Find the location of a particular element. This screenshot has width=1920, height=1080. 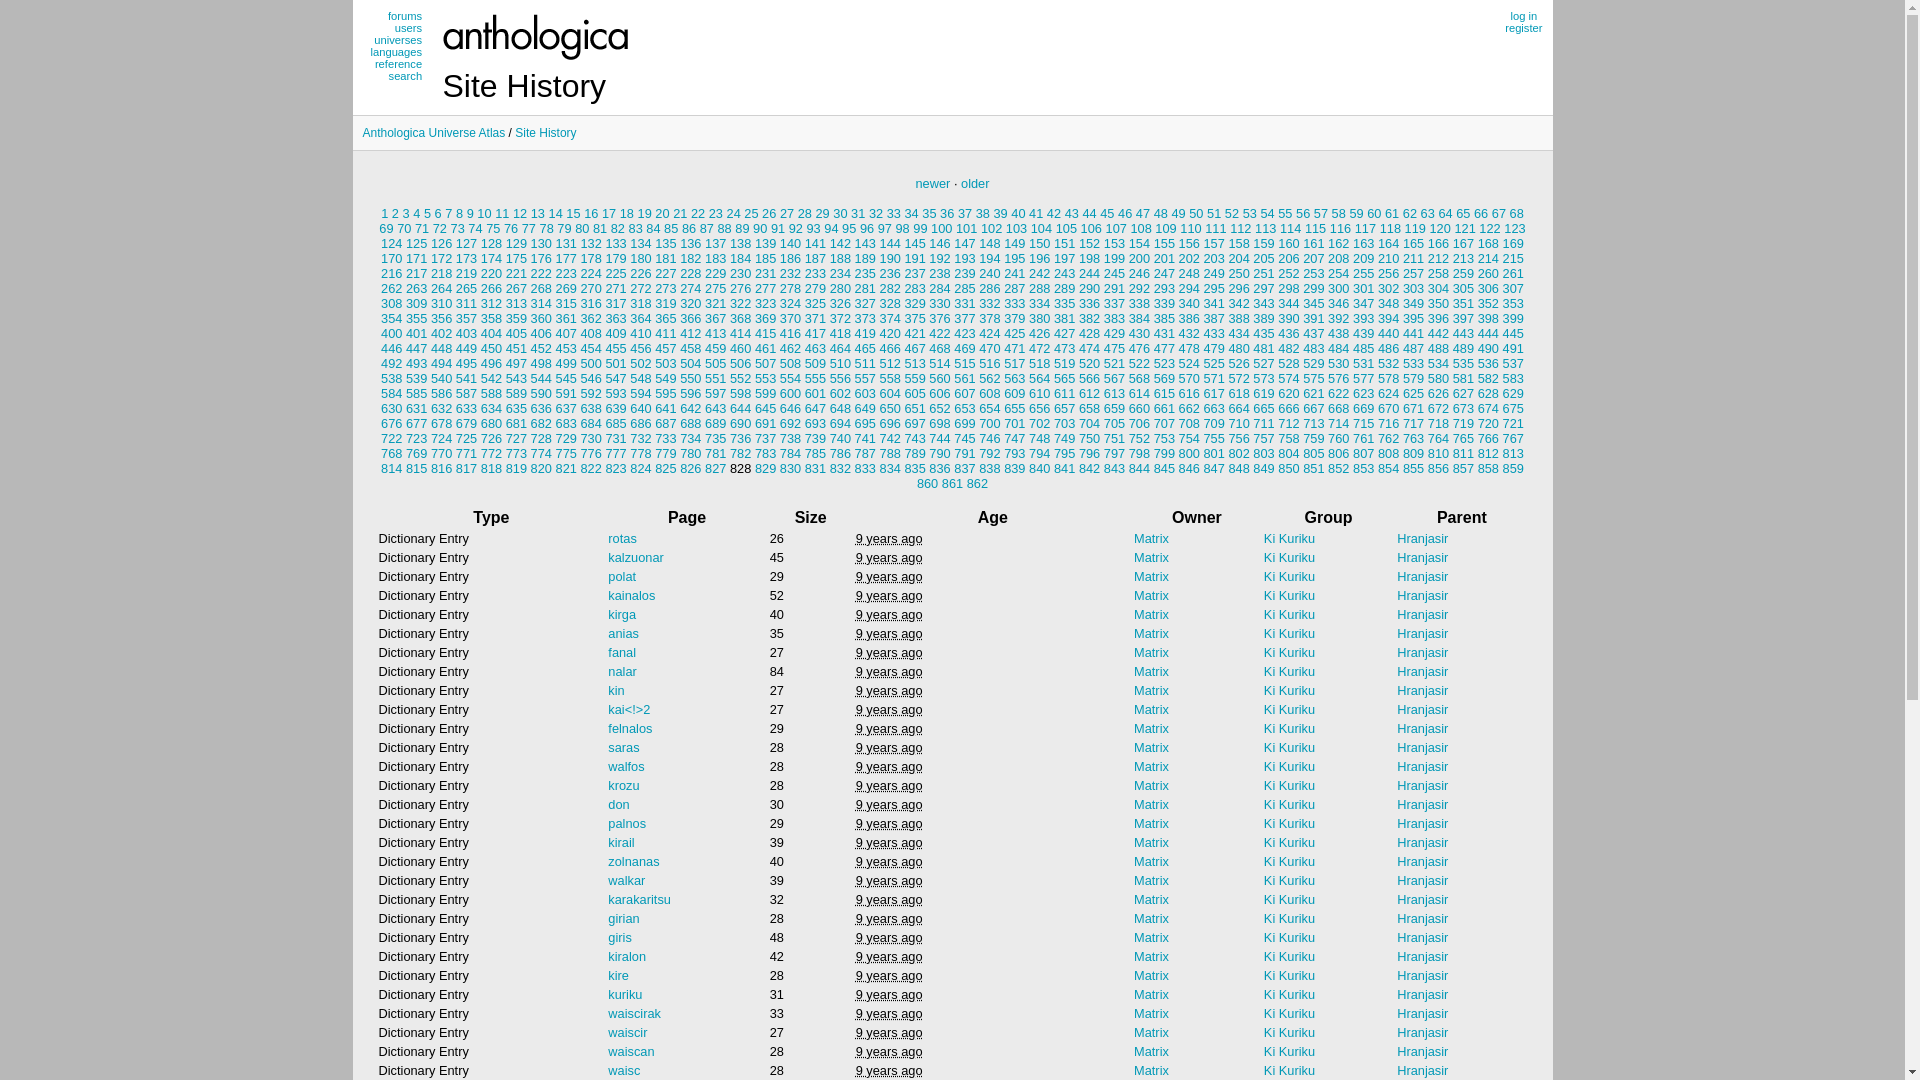

204 is located at coordinates (1238, 258).